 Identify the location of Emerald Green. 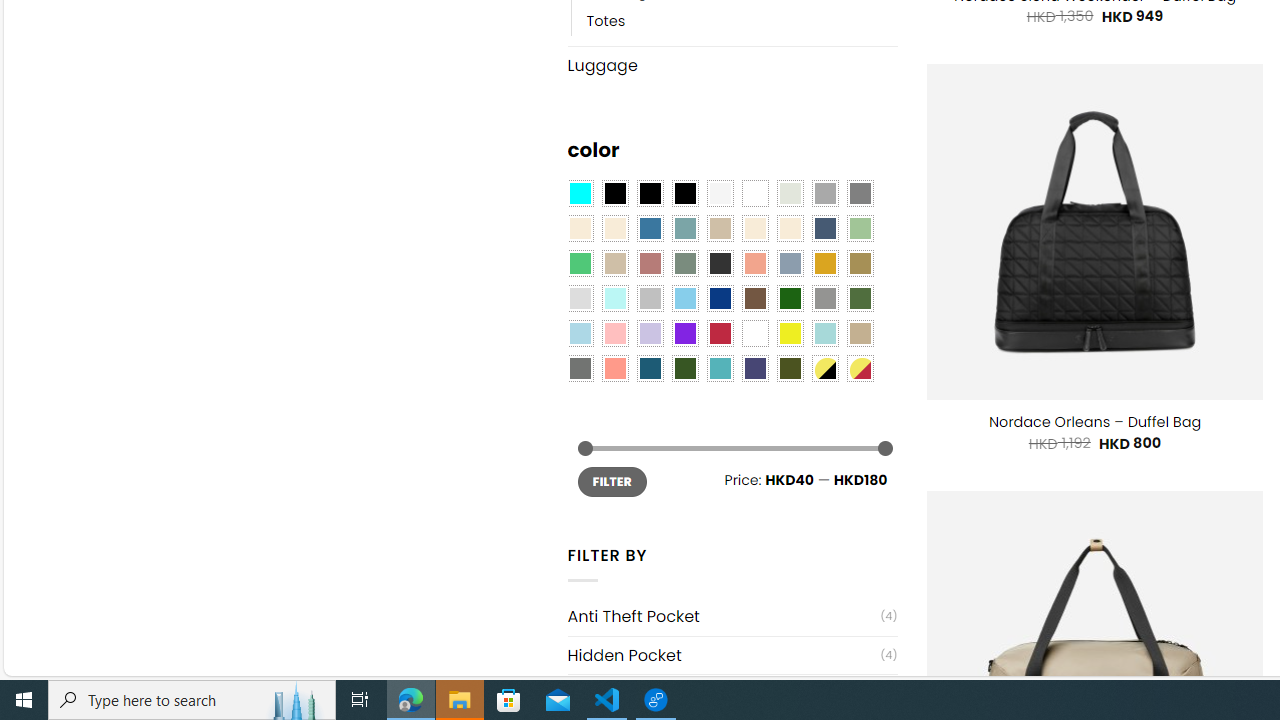
(580, 264).